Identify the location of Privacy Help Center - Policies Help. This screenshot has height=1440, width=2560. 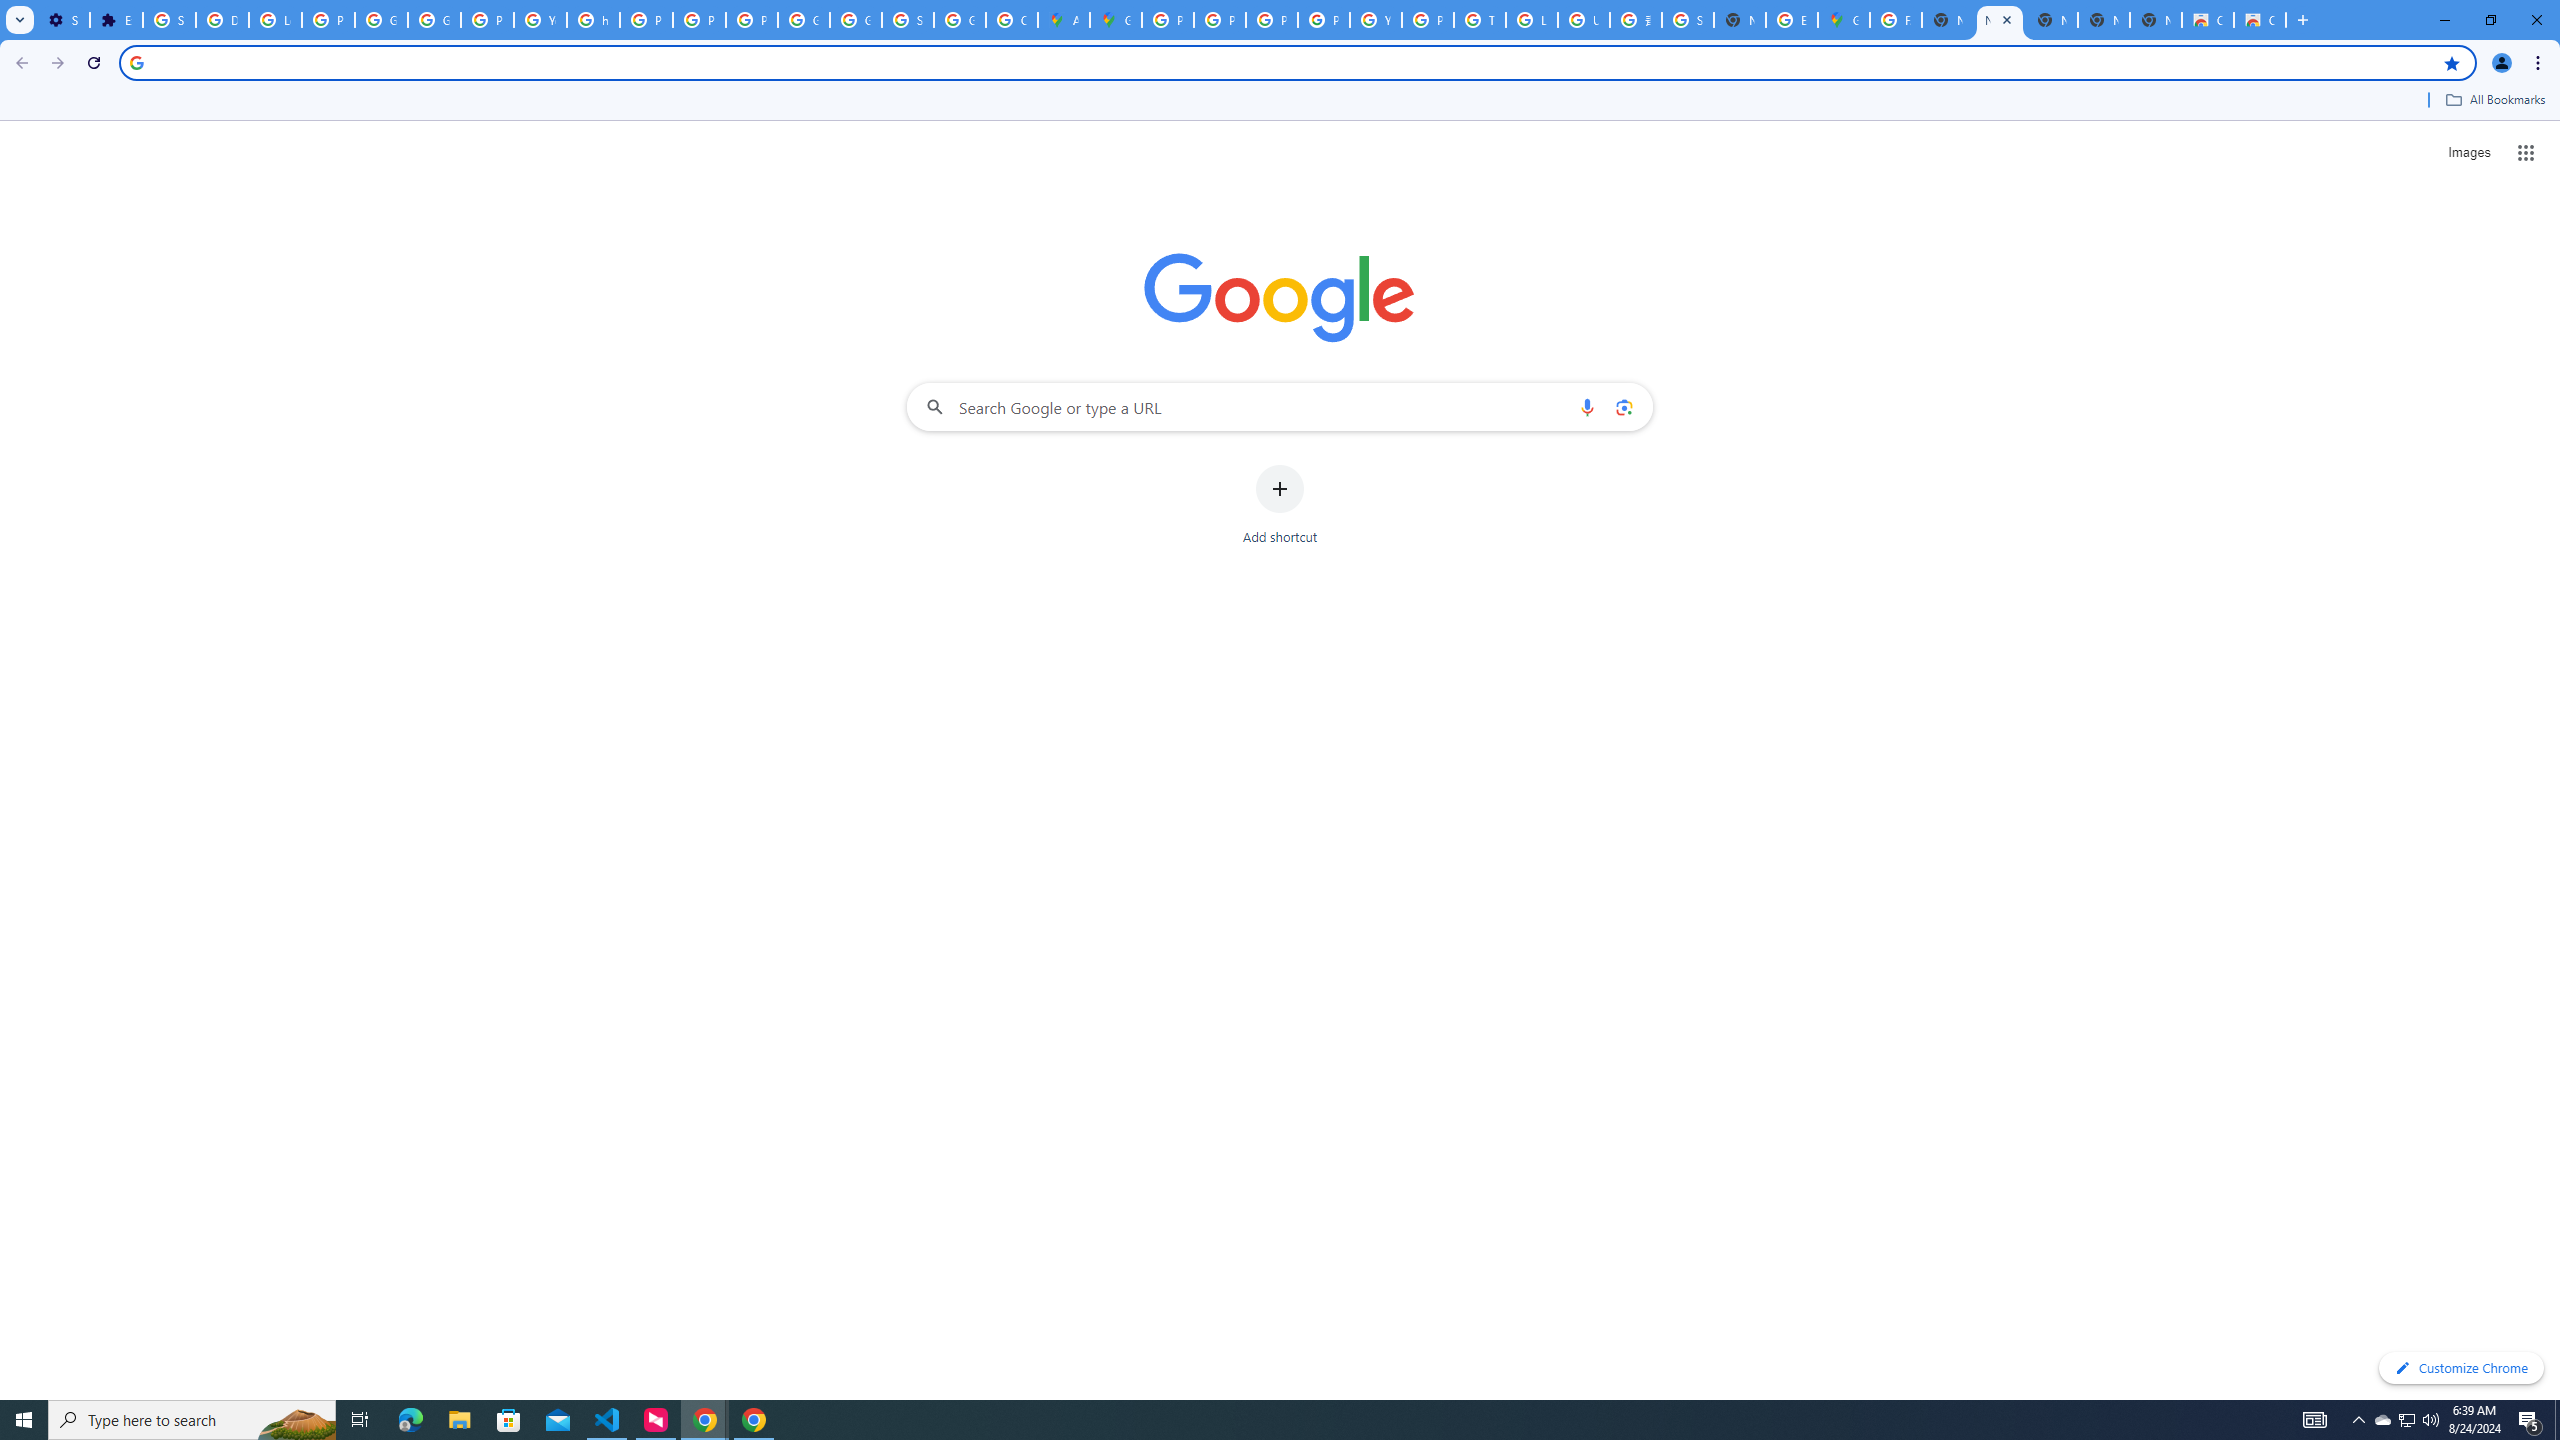
(646, 20).